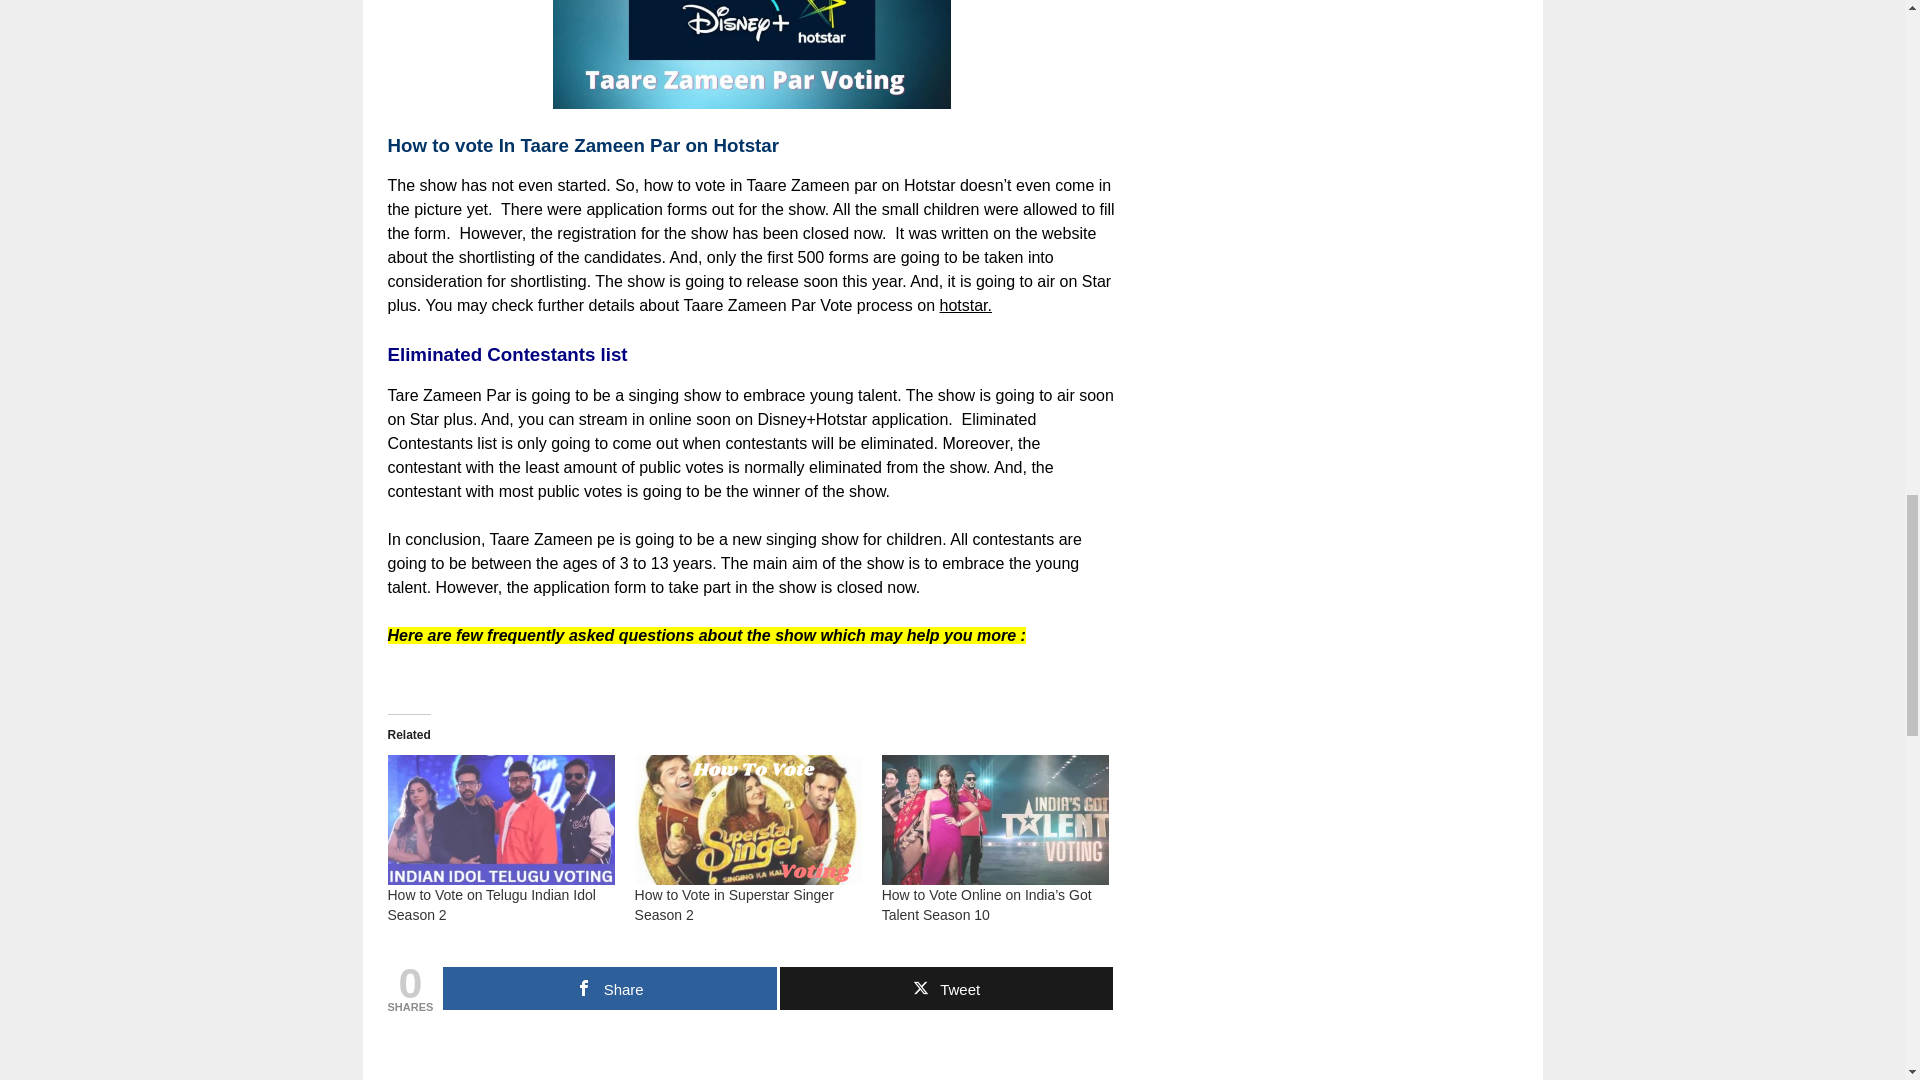 This screenshot has height=1080, width=1920. I want to click on How to Vote on Telugu Indian Idol Season 2, so click(500, 819).